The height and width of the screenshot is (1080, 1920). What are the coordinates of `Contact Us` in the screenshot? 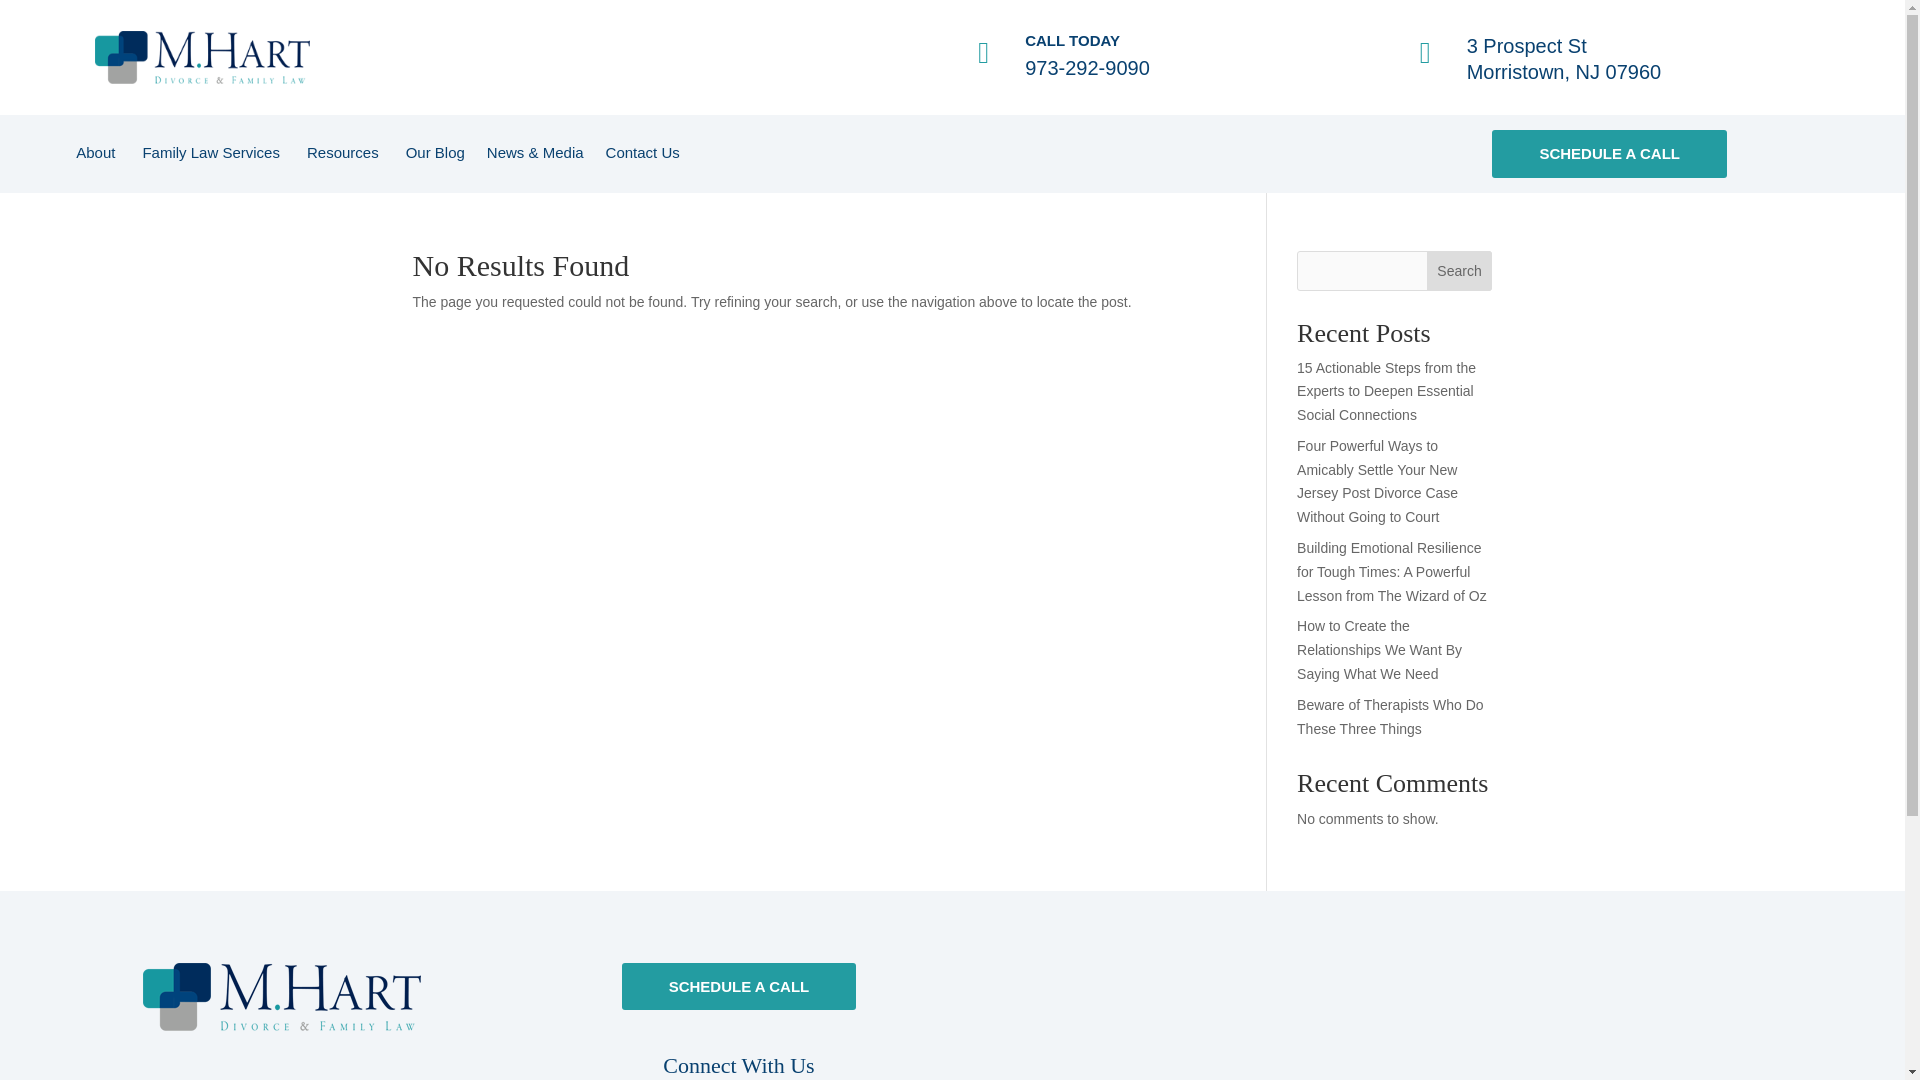 It's located at (642, 156).